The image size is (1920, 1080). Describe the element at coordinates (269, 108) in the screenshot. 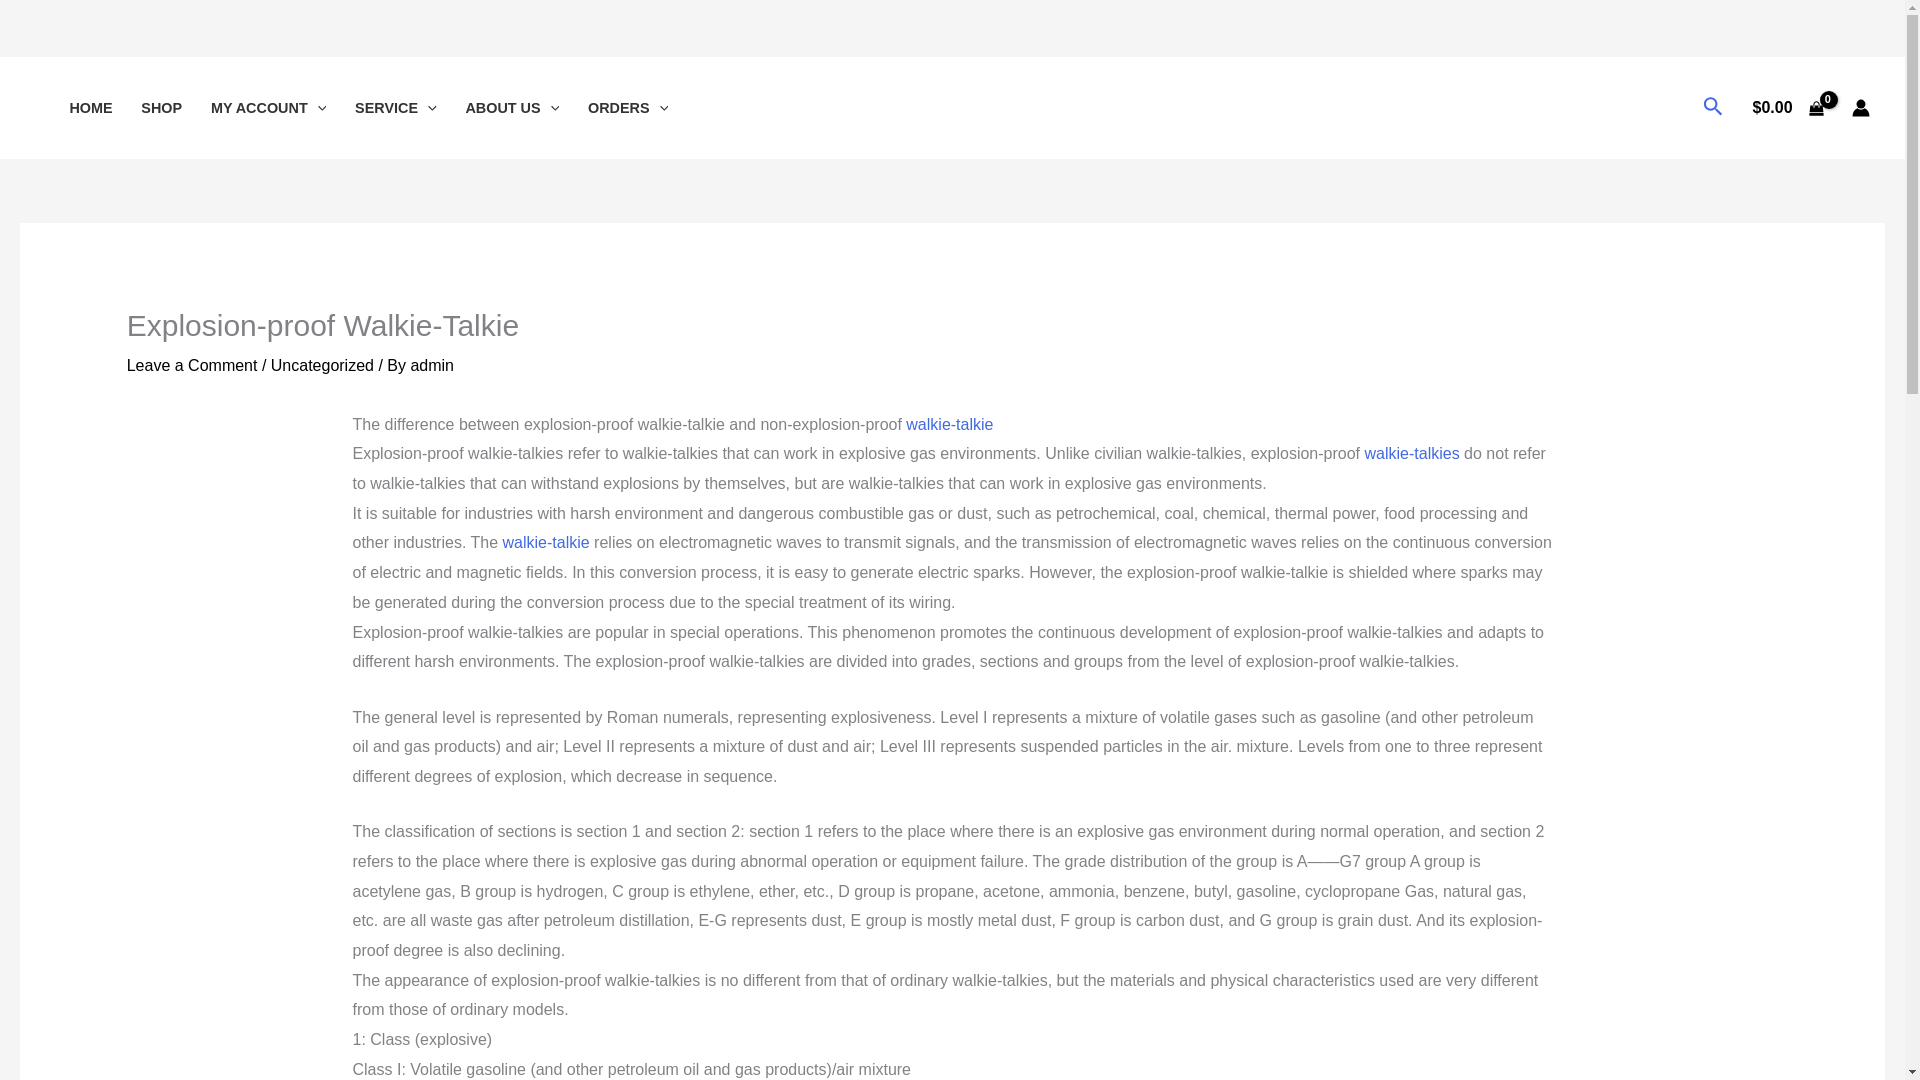

I see `MY ACCOUNT` at that location.